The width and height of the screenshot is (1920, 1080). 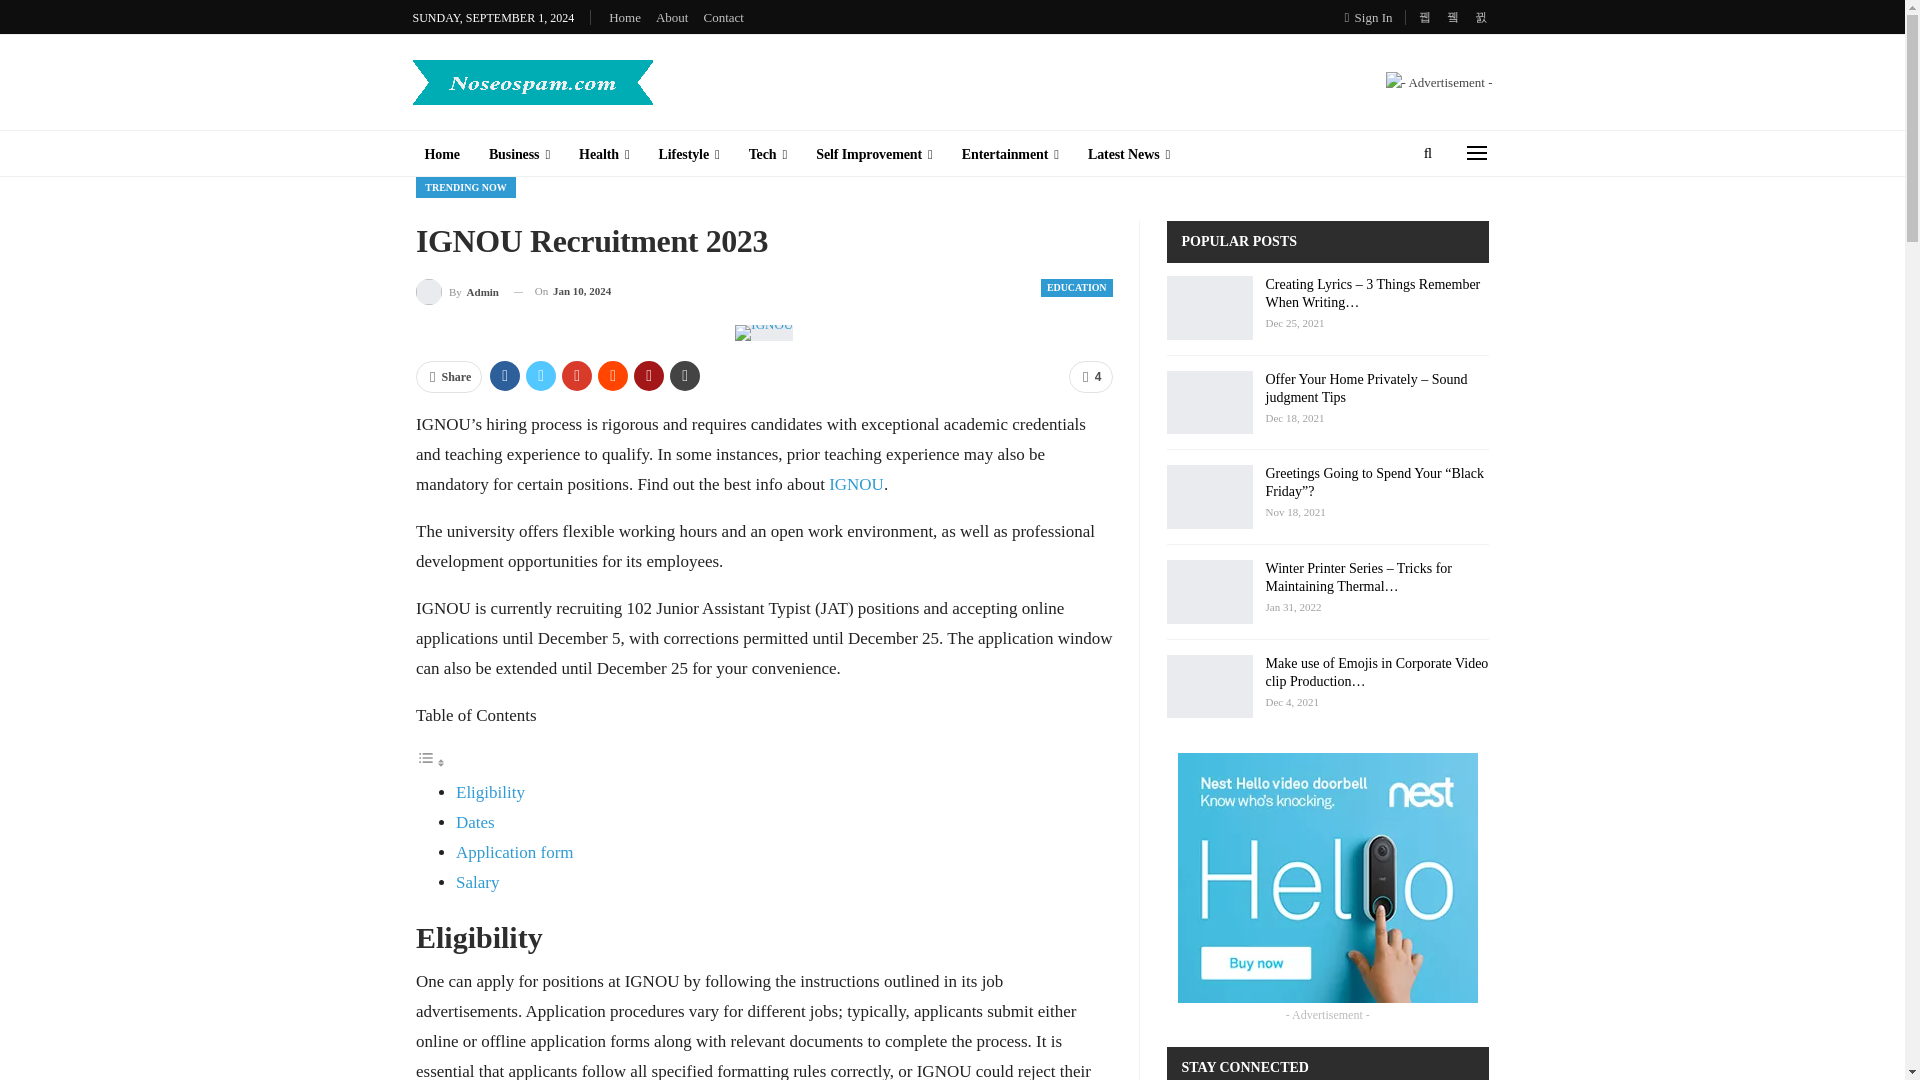 I want to click on Application form, so click(x=515, y=852).